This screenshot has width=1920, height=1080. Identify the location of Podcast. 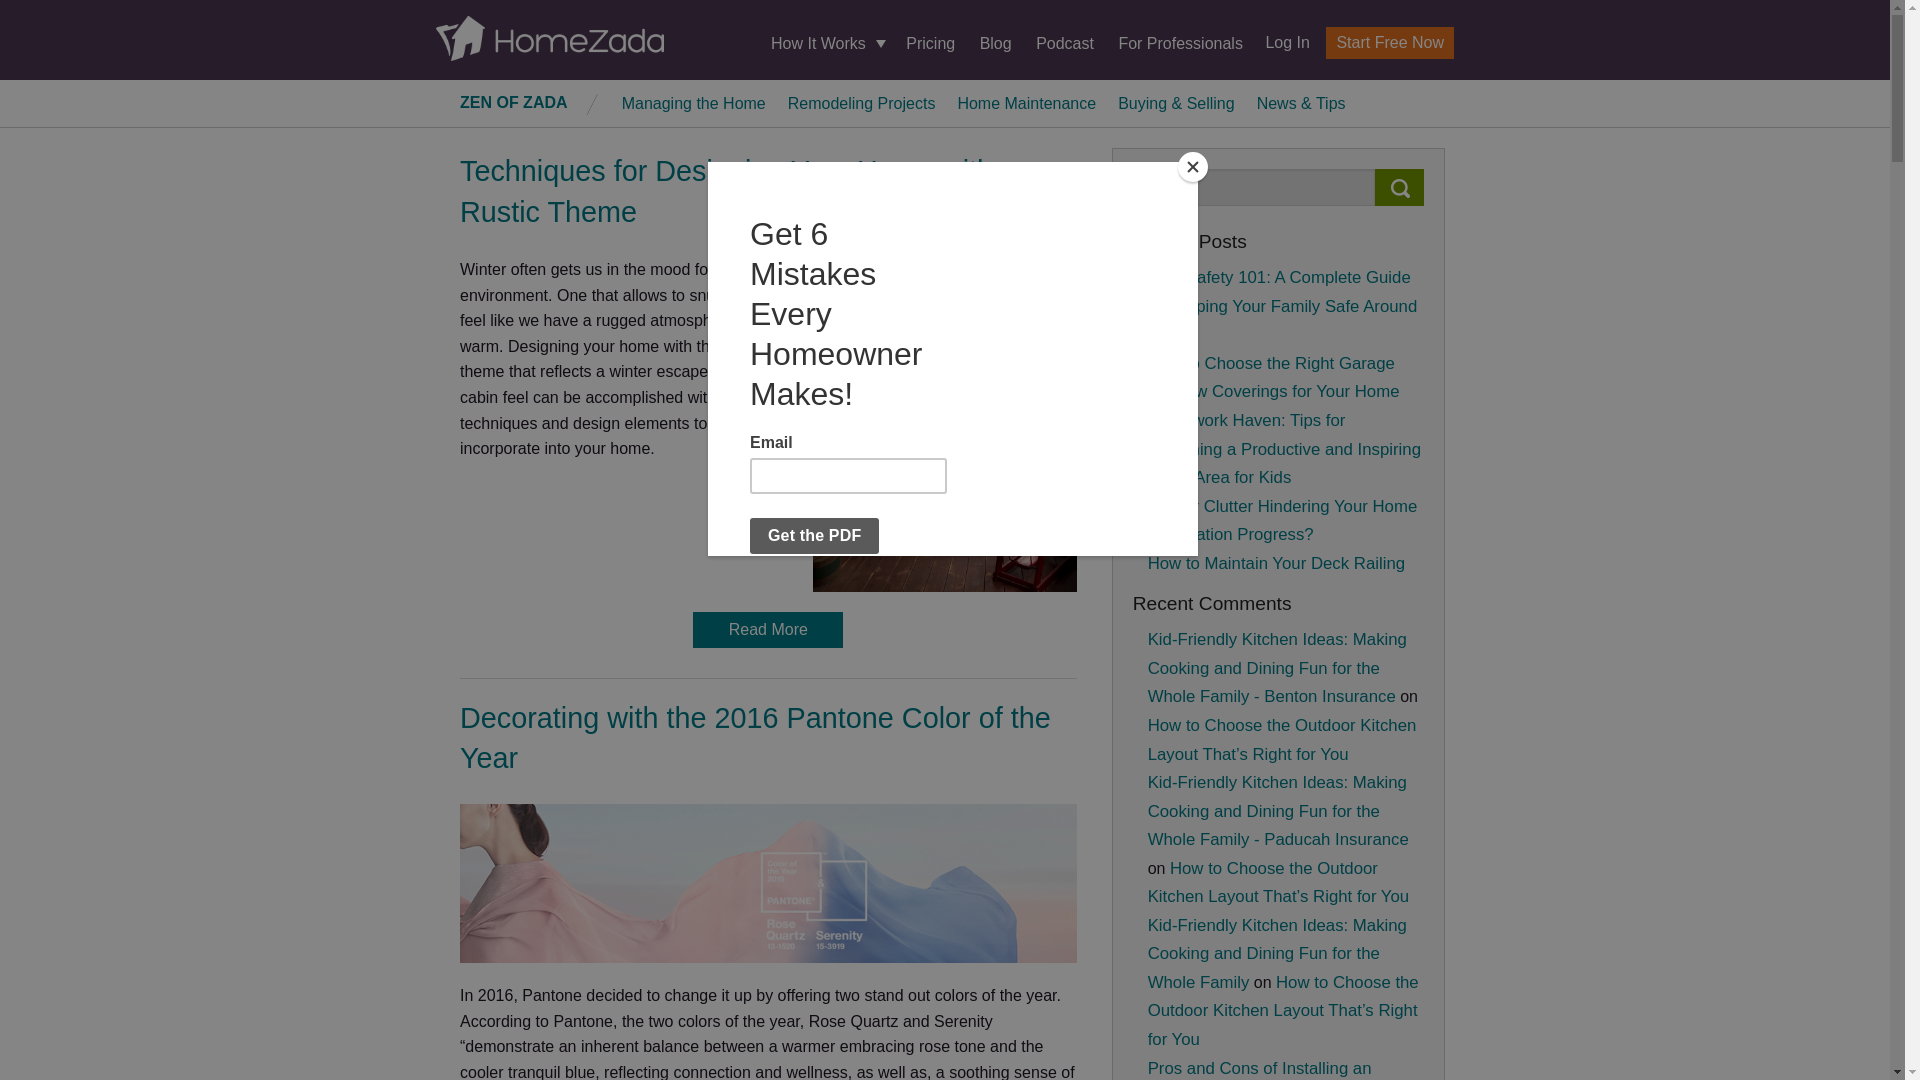
(1065, 42).